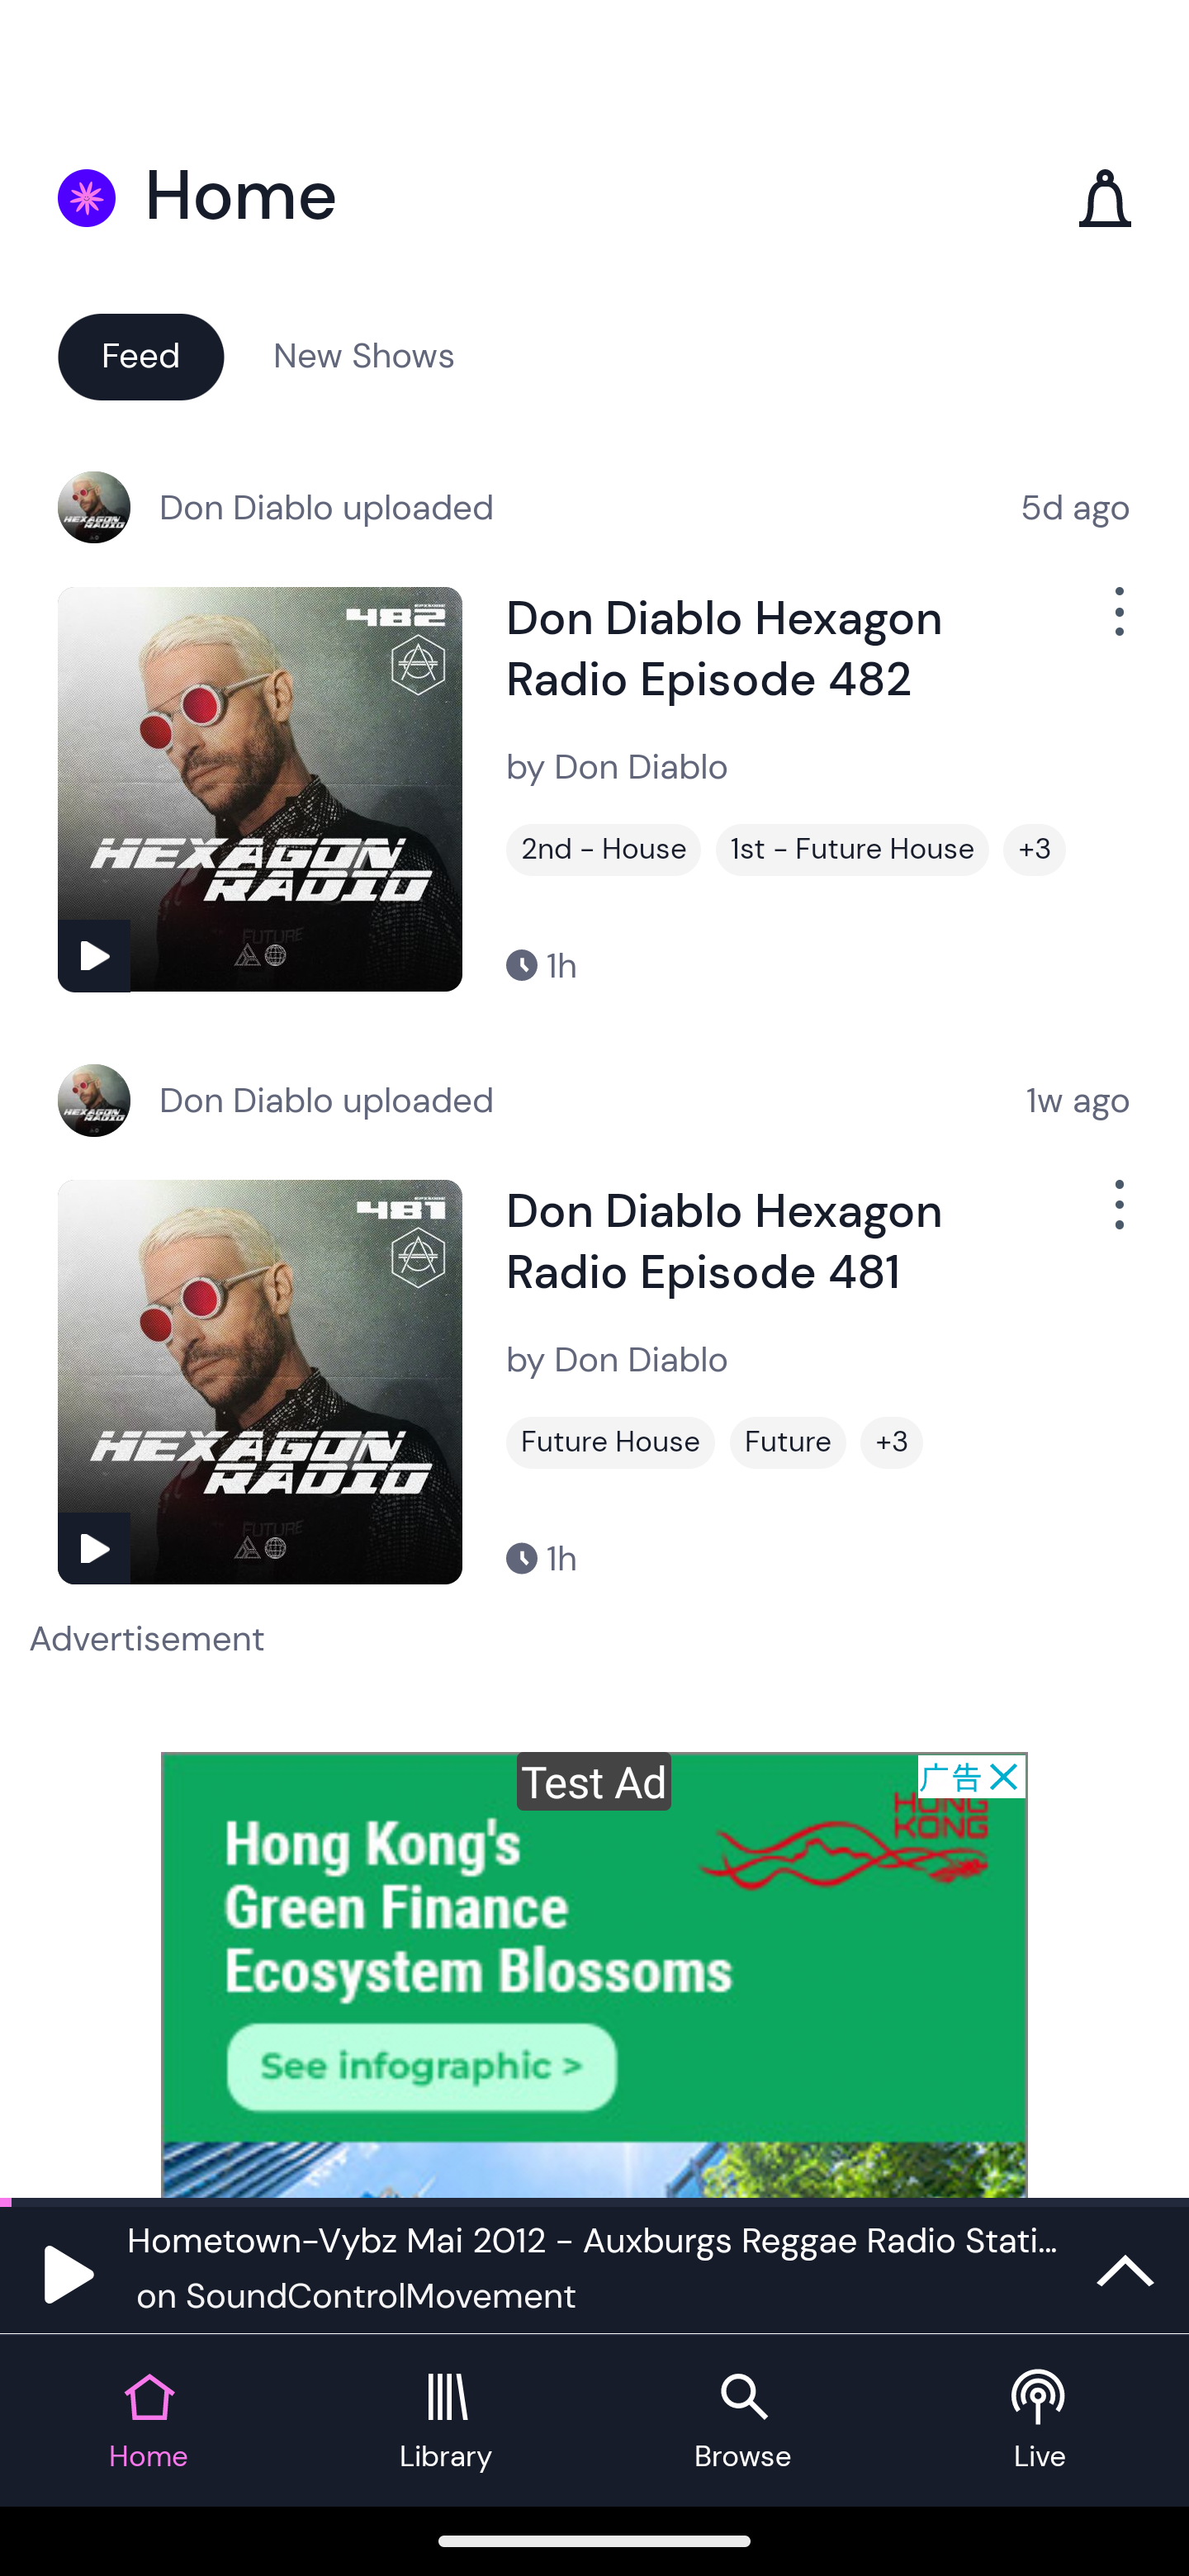 Image resolution: width=1189 pixels, height=2576 pixels. What do you see at coordinates (140, 355) in the screenshot?
I see `Feed` at bounding box center [140, 355].